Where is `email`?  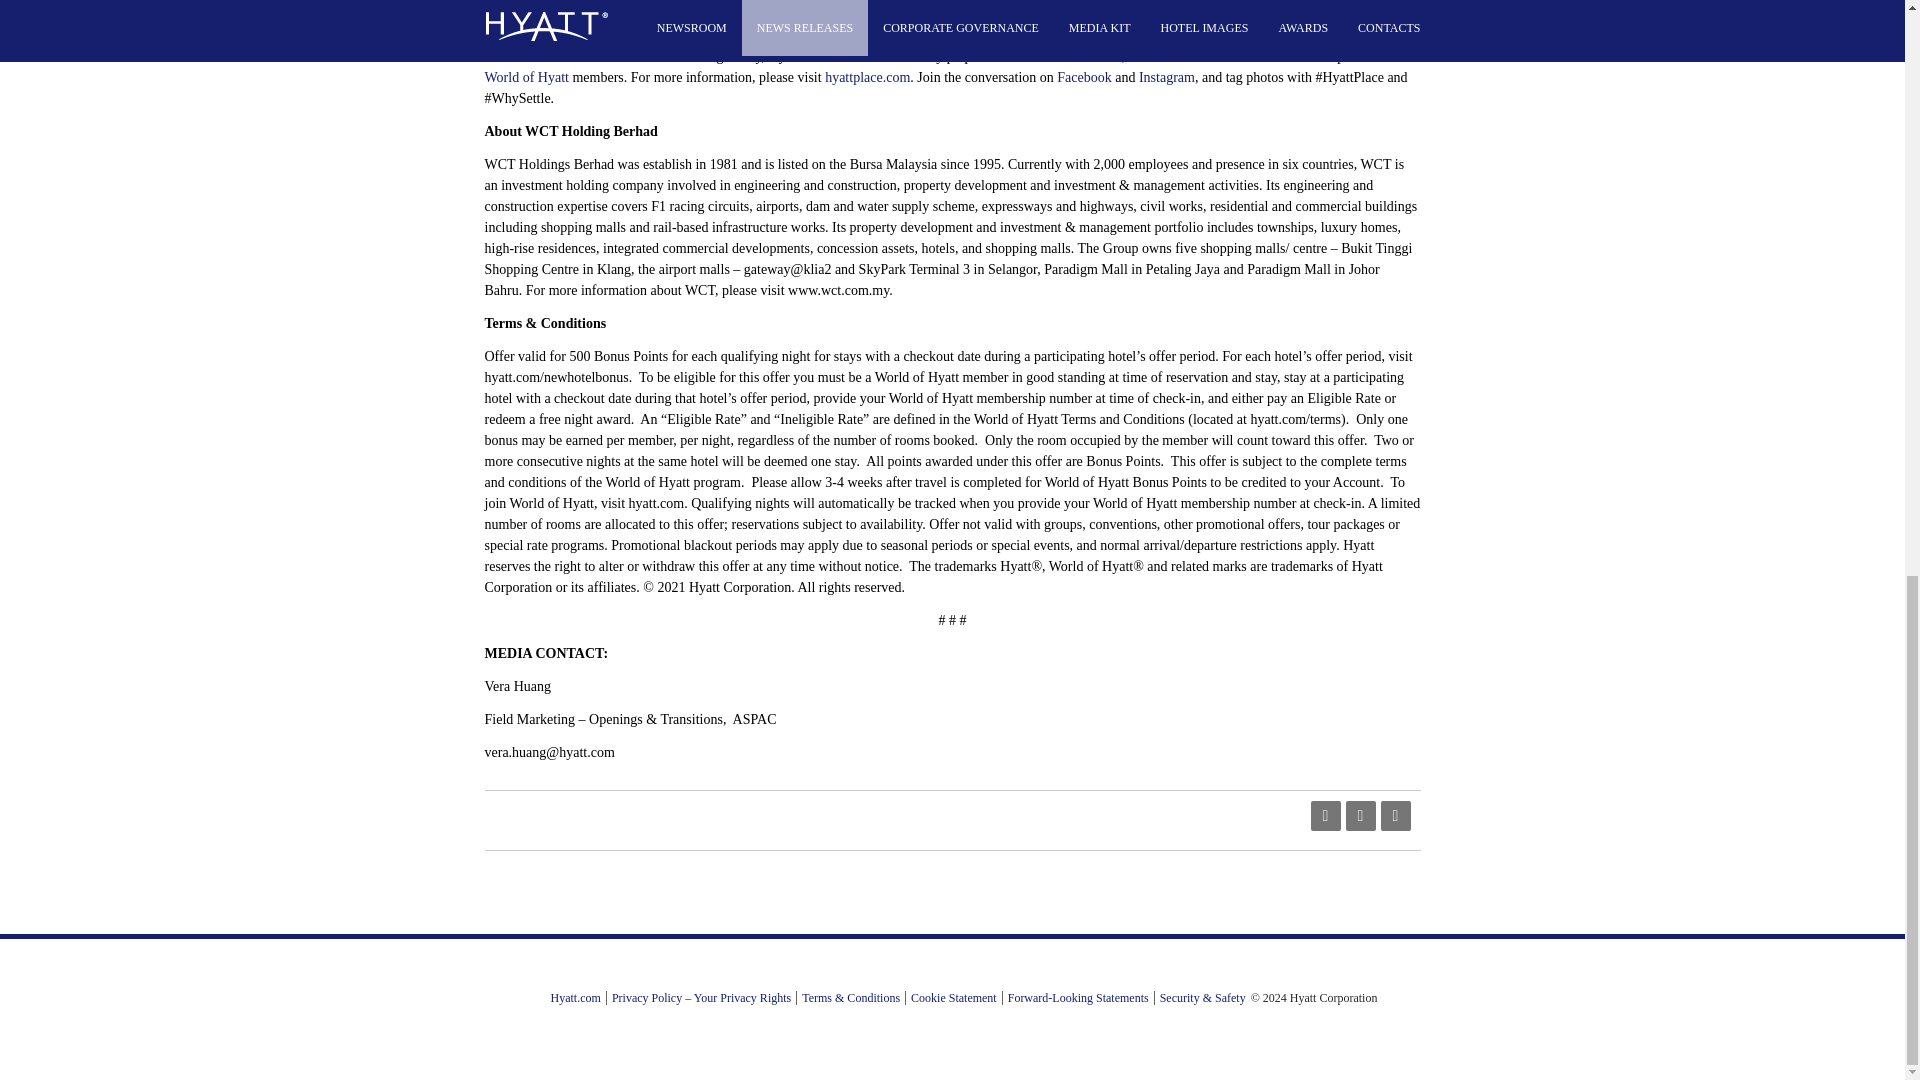
email is located at coordinates (1360, 816).